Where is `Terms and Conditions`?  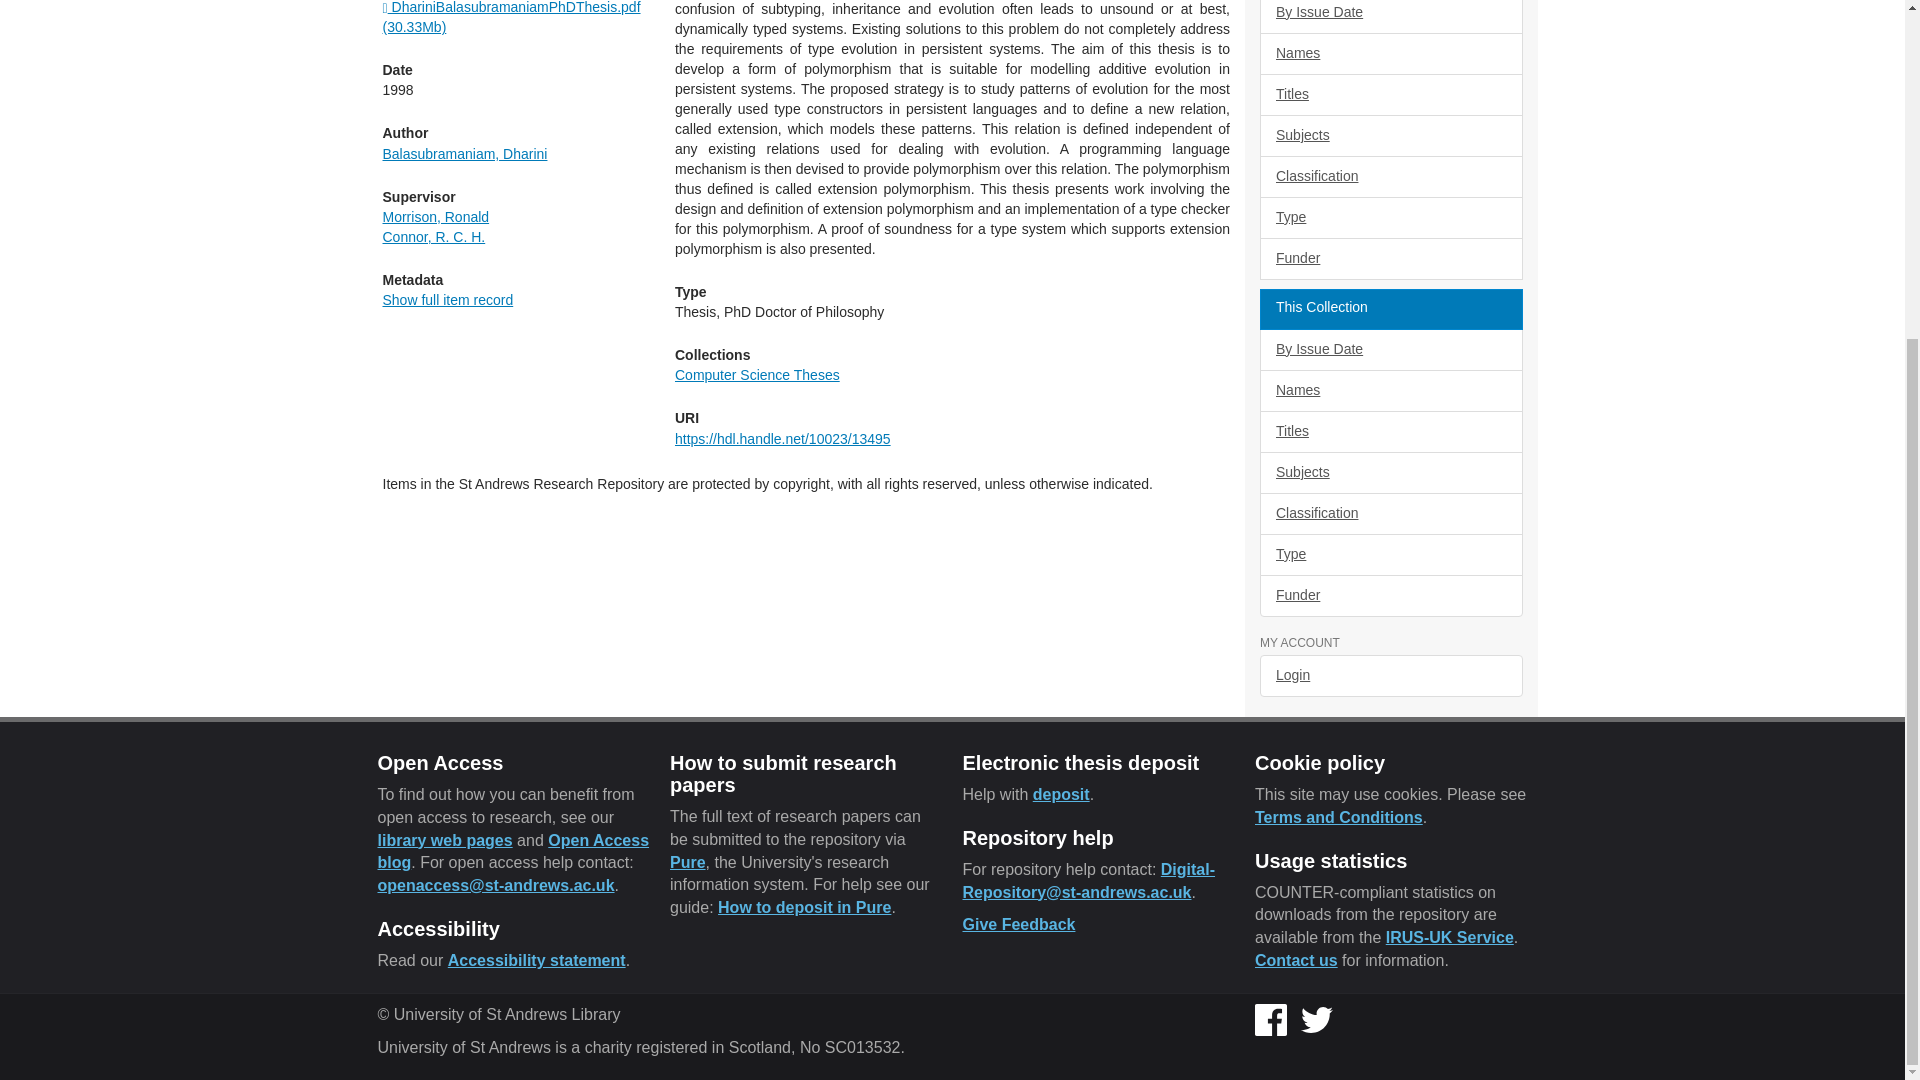
Terms and Conditions is located at coordinates (1338, 817).